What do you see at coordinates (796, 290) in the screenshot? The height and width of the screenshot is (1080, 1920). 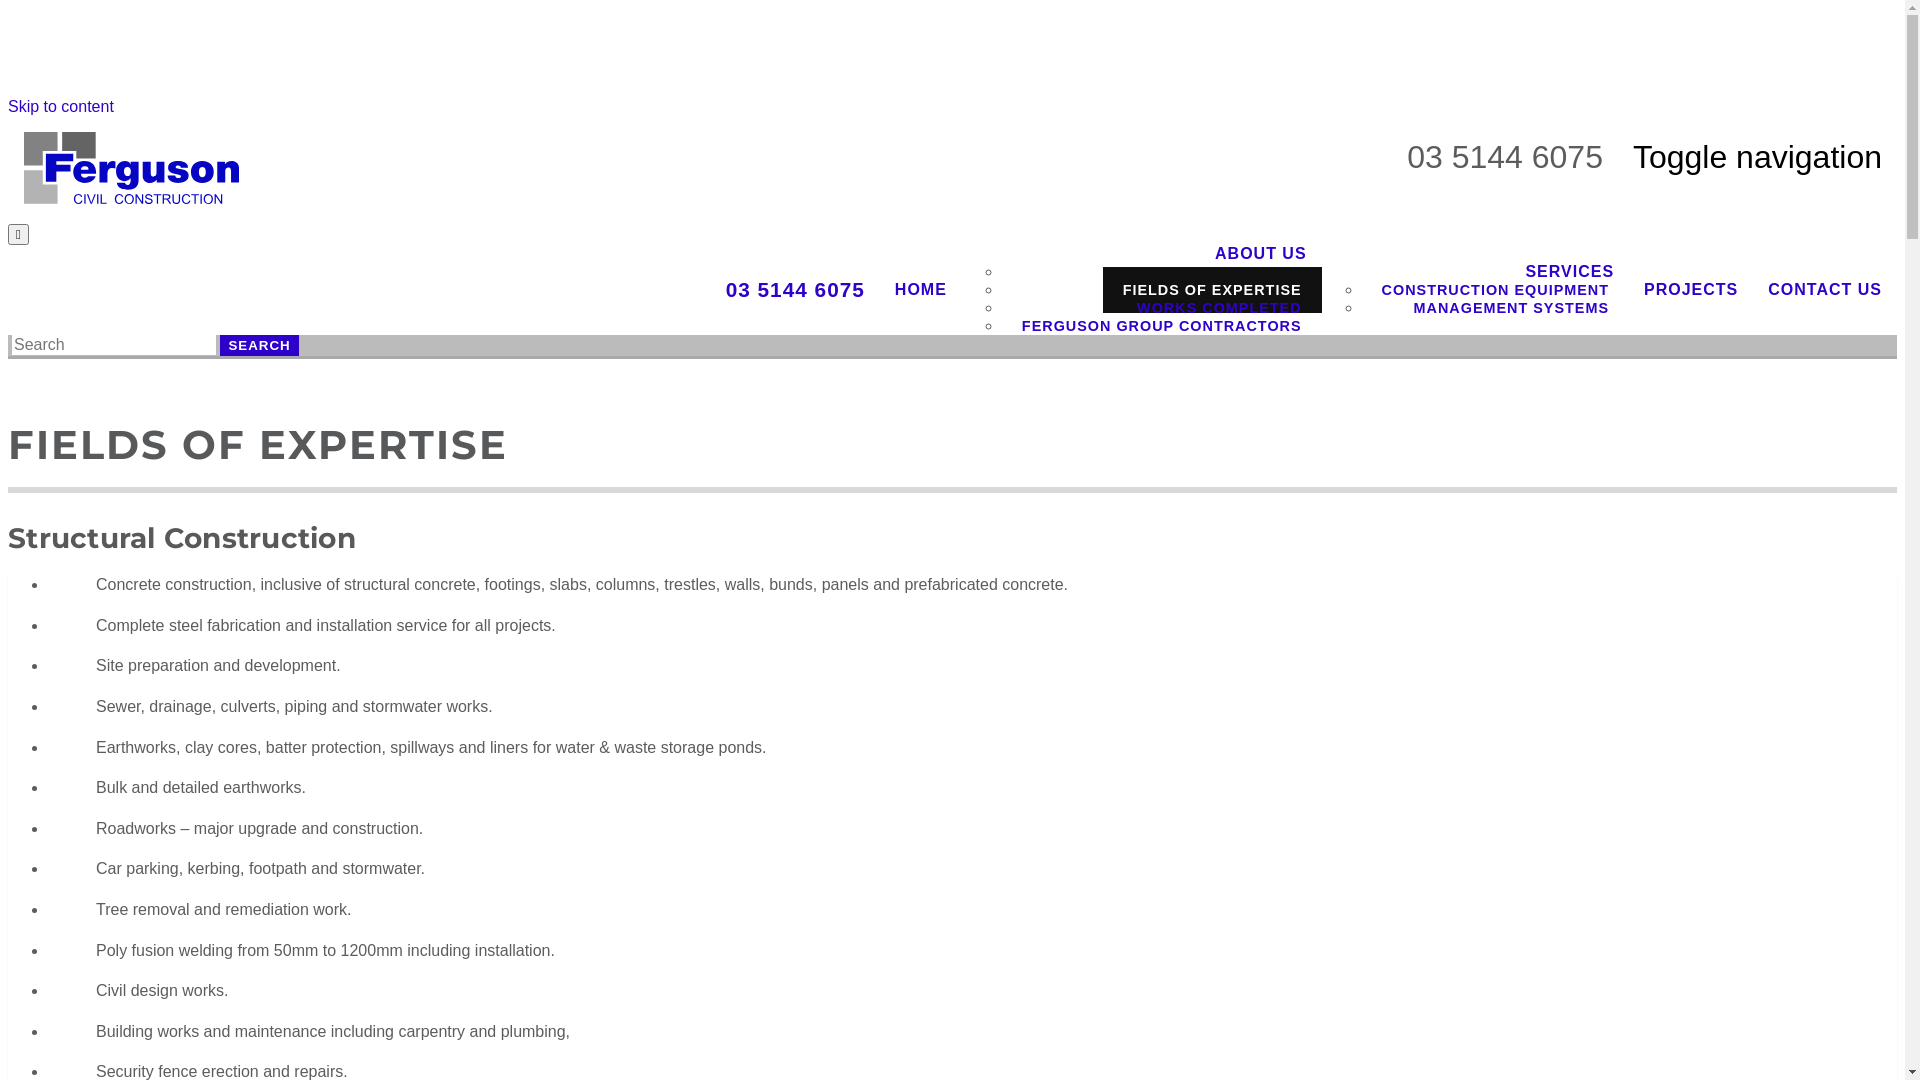 I see `03 5144 6075` at bounding box center [796, 290].